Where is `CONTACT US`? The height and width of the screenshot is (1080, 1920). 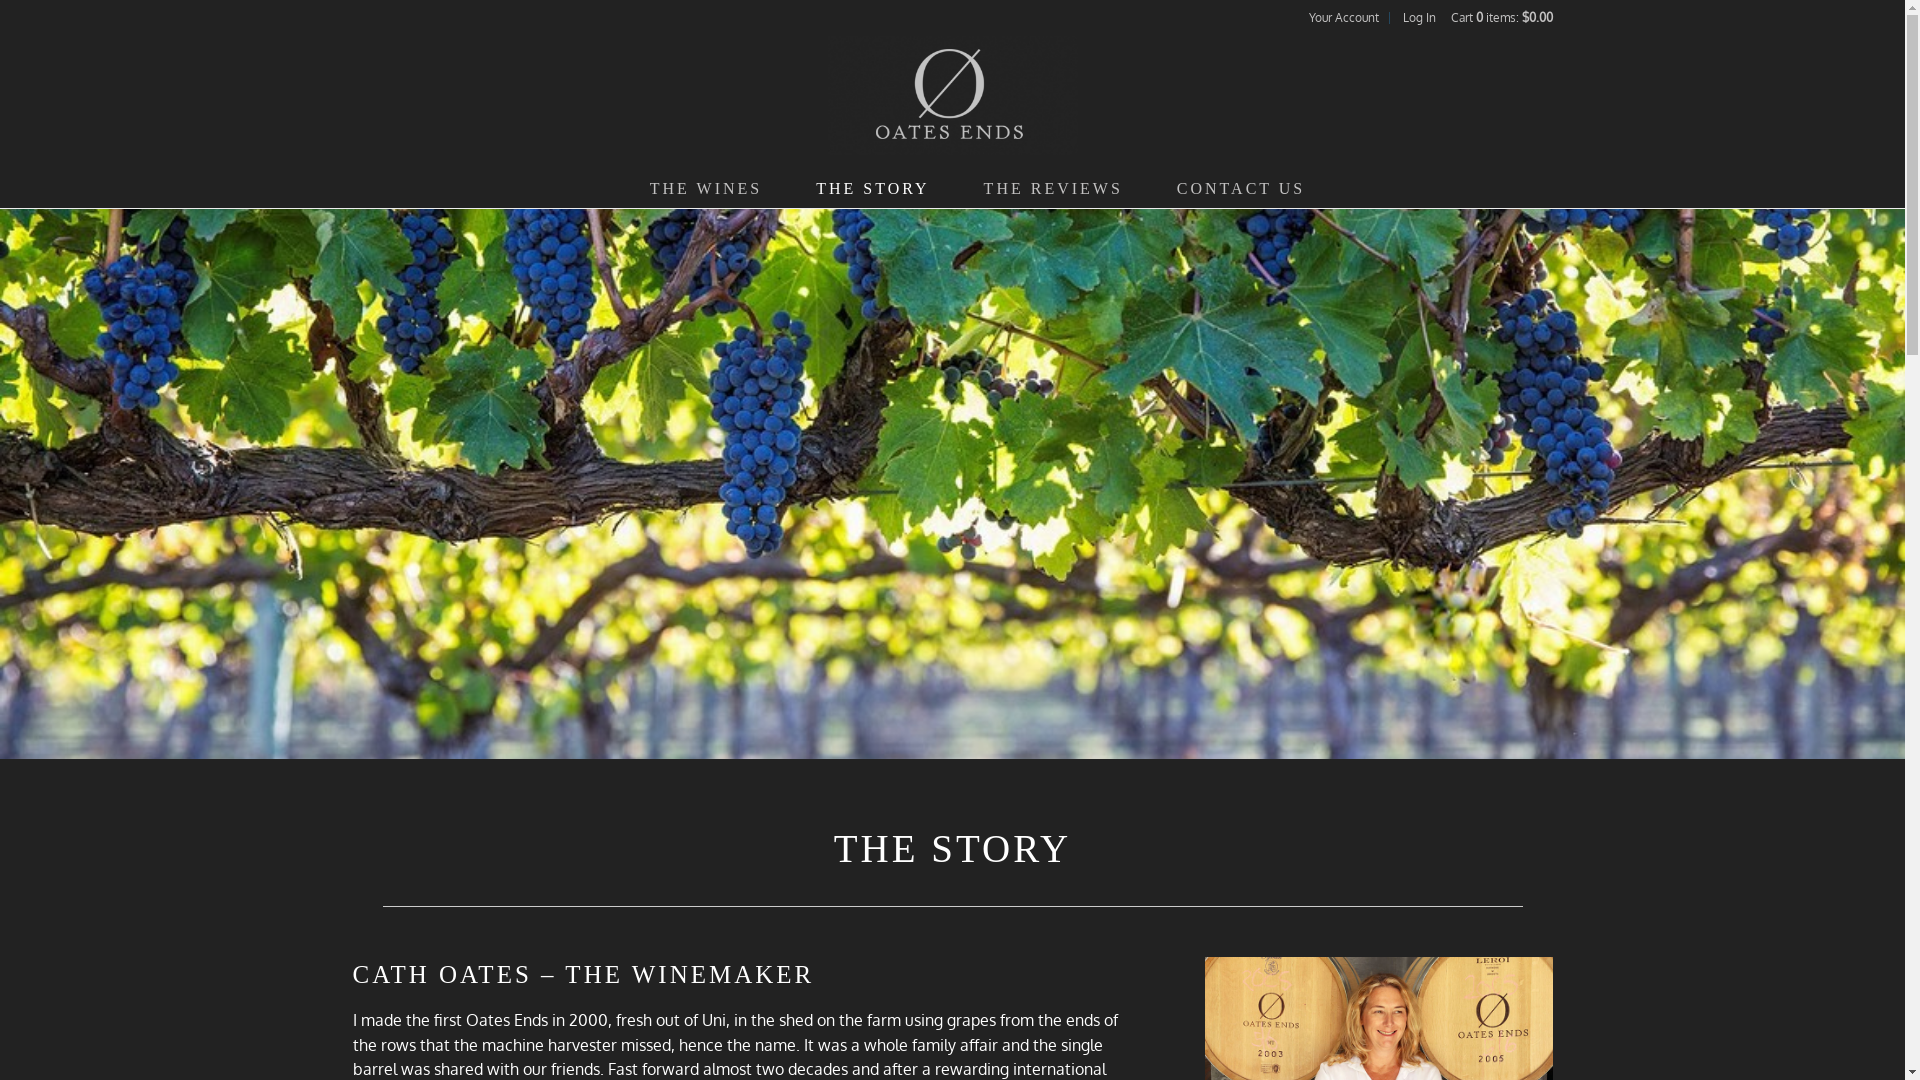 CONTACT US is located at coordinates (1241, 188).